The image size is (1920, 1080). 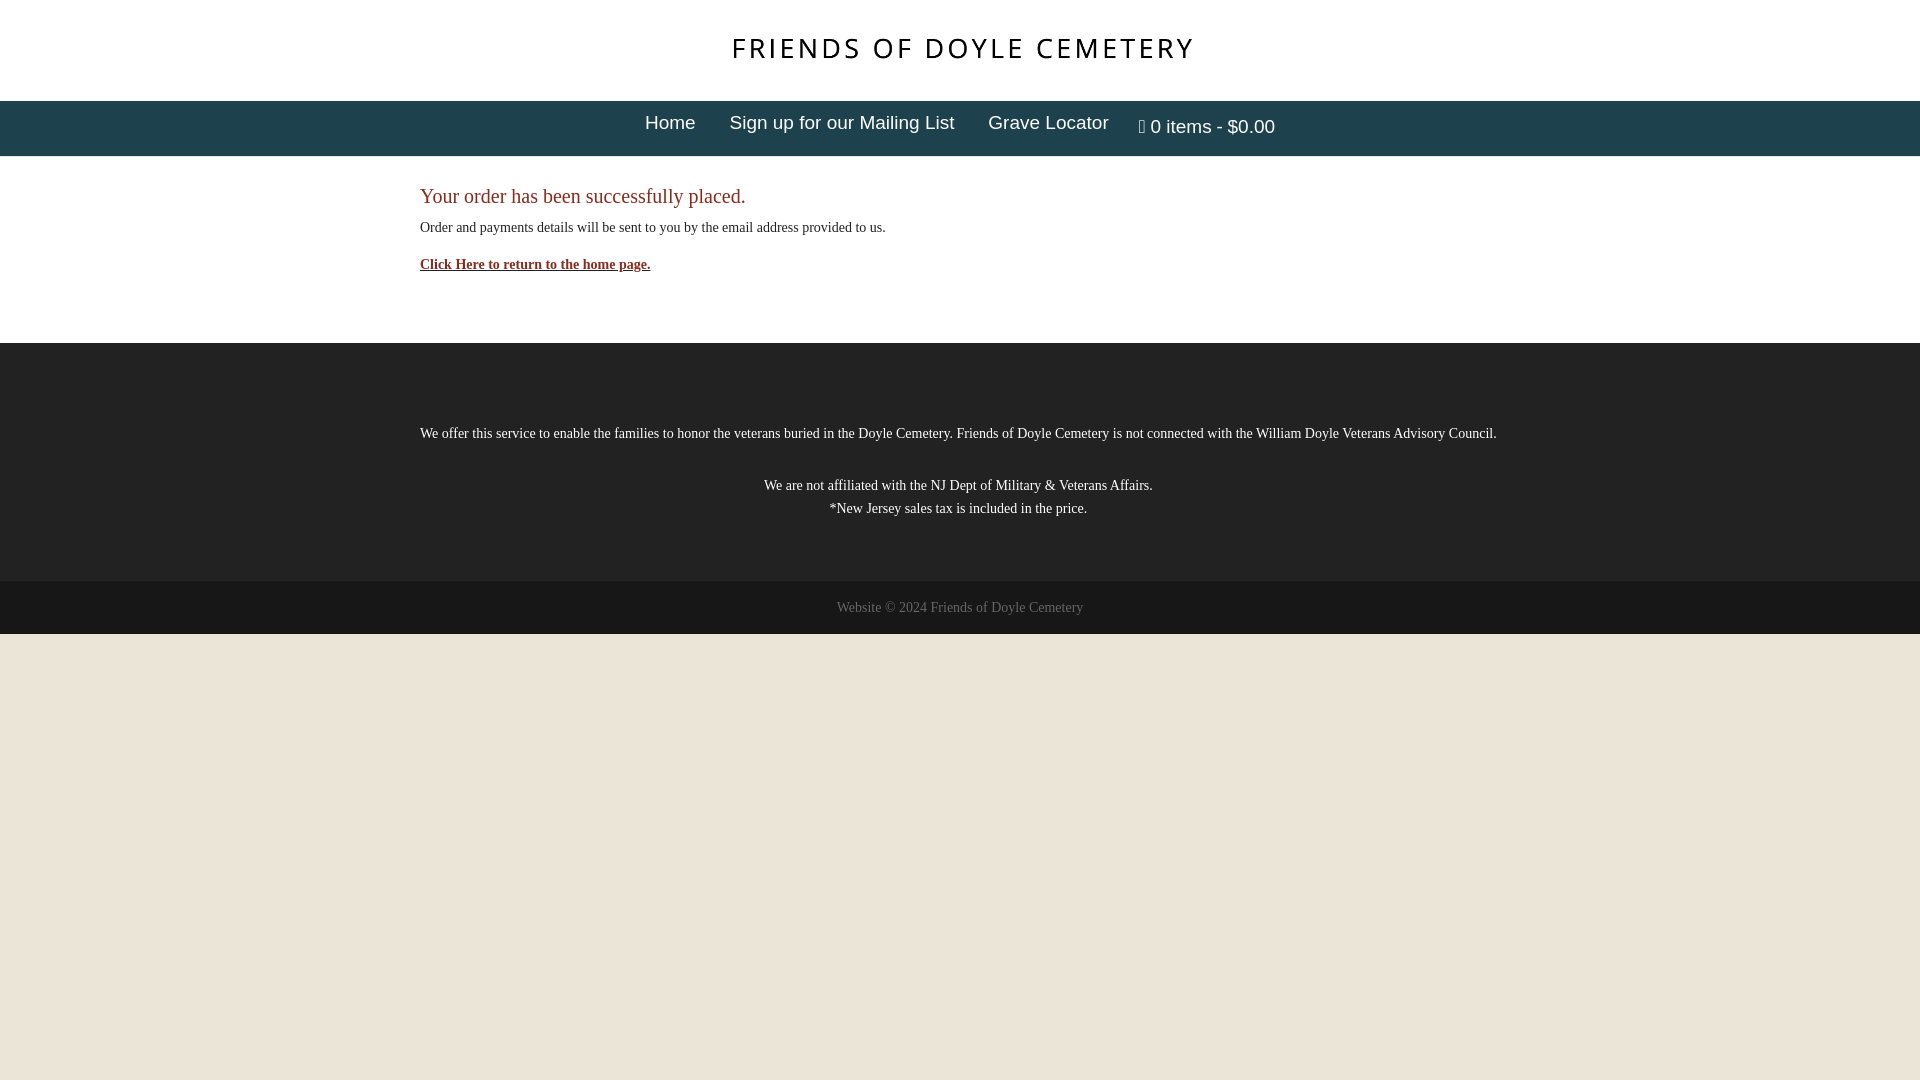 I want to click on Start shopping, so click(x=1206, y=128).